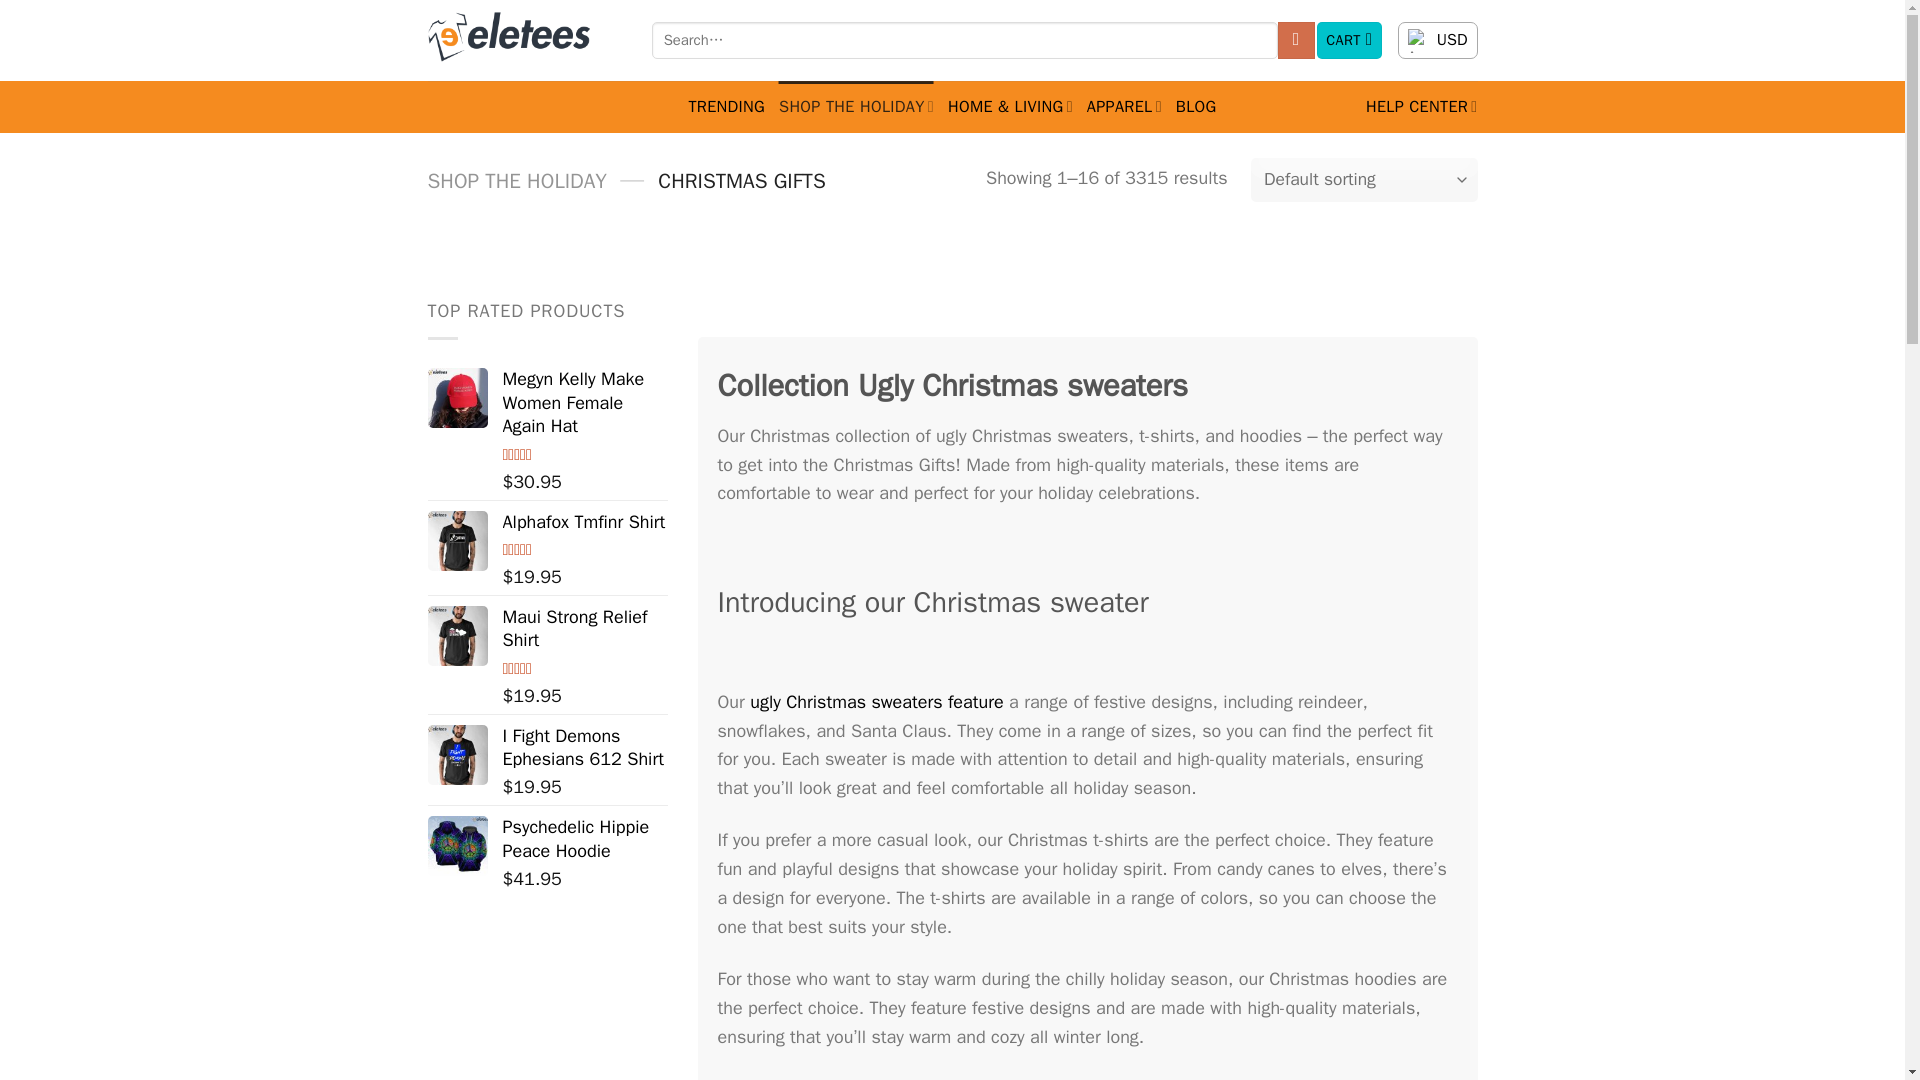 The width and height of the screenshot is (1920, 1080). I want to click on Megyn Kelly Make Women Female Again Hat, so click(458, 398).